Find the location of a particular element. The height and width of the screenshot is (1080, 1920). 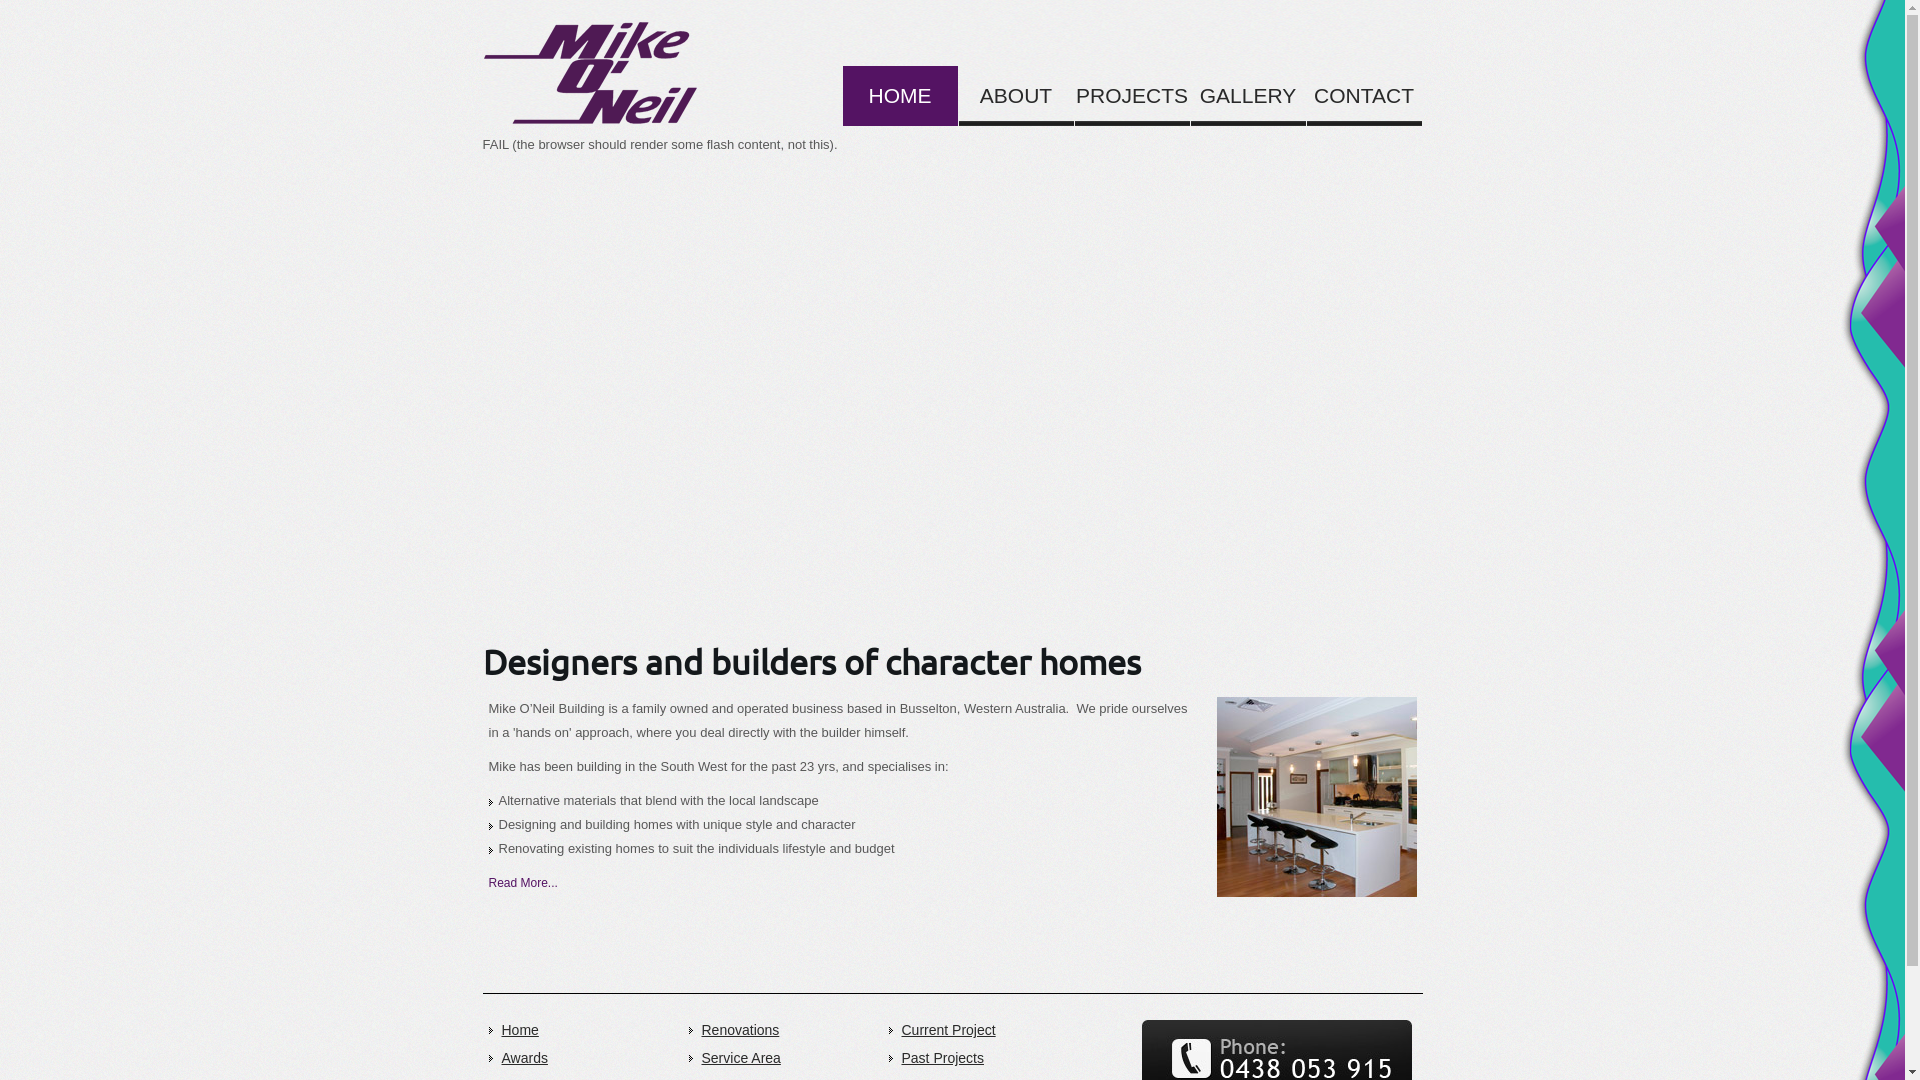

Past Projects is located at coordinates (982, 1058).